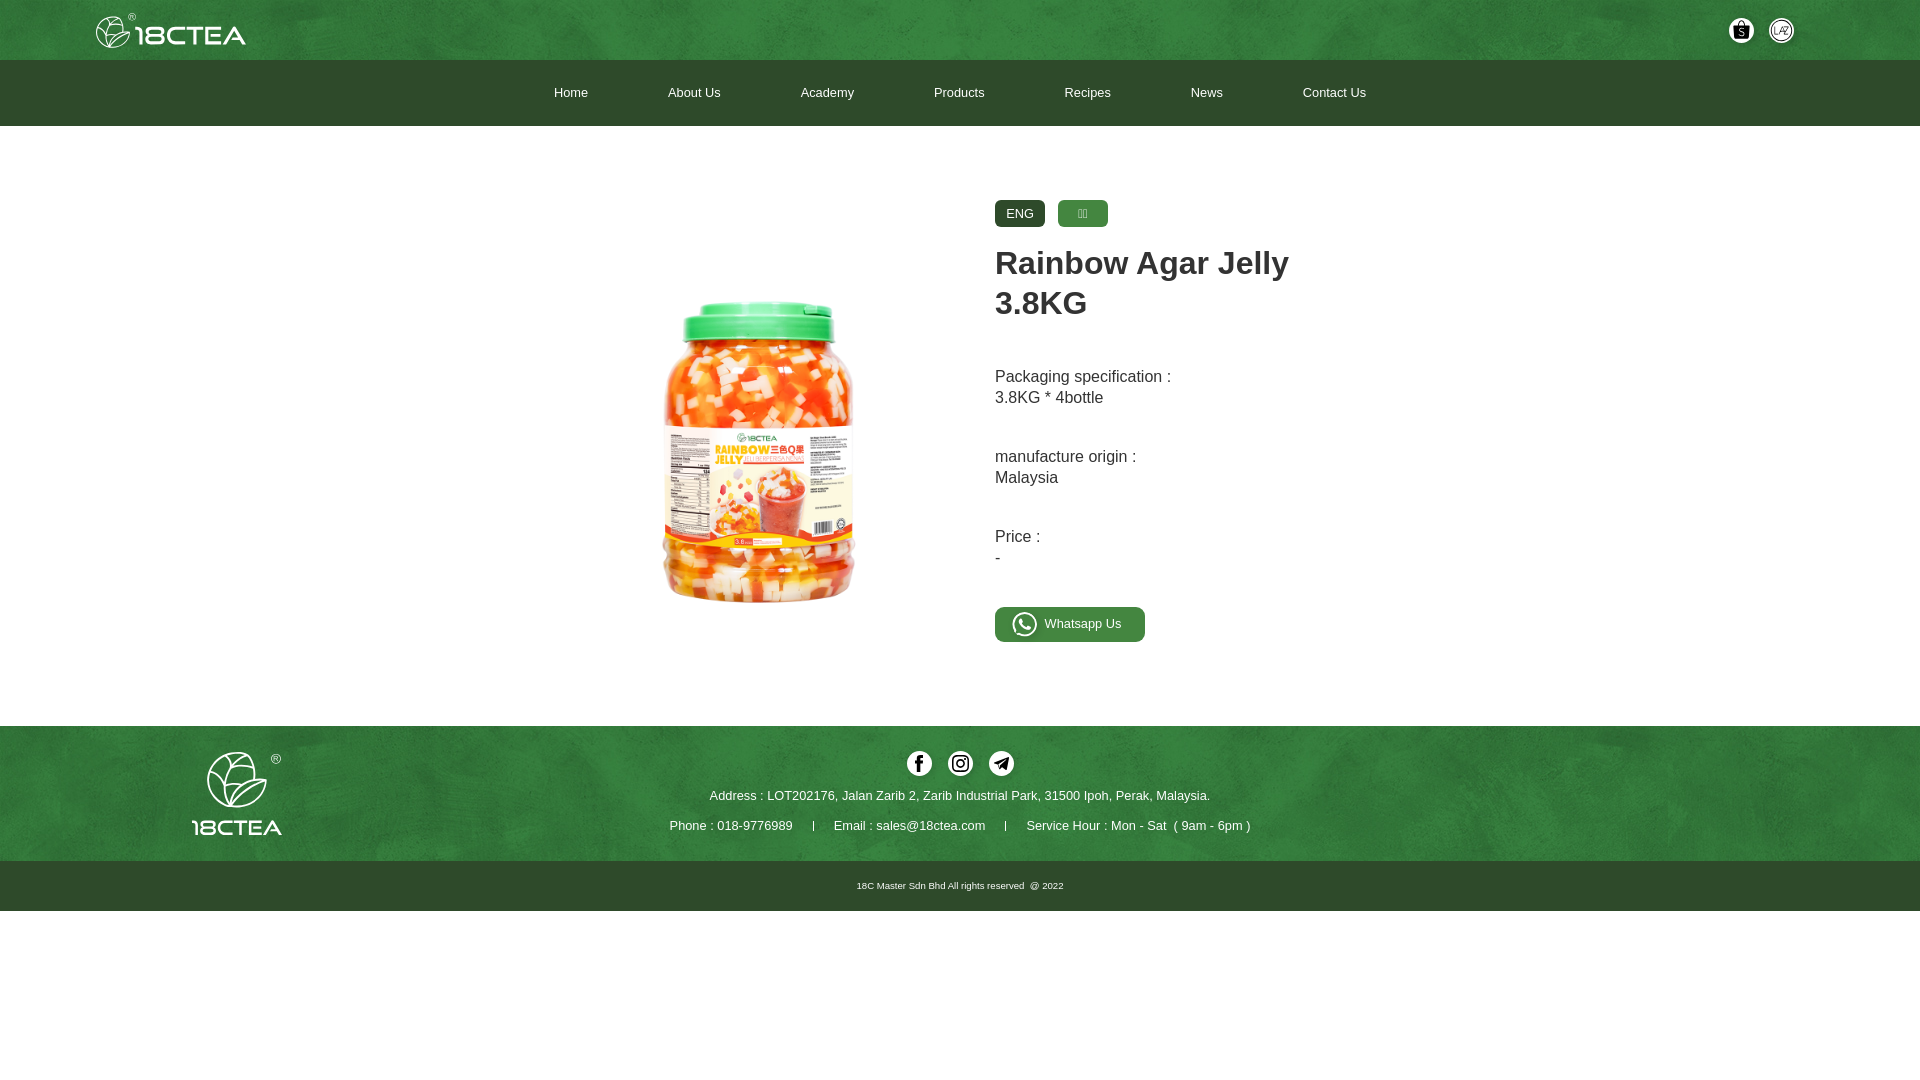 The image size is (1920, 1080). What do you see at coordinates (1207, 93) in the screenshot?
I see `News` at bounding box center [1207, 93].